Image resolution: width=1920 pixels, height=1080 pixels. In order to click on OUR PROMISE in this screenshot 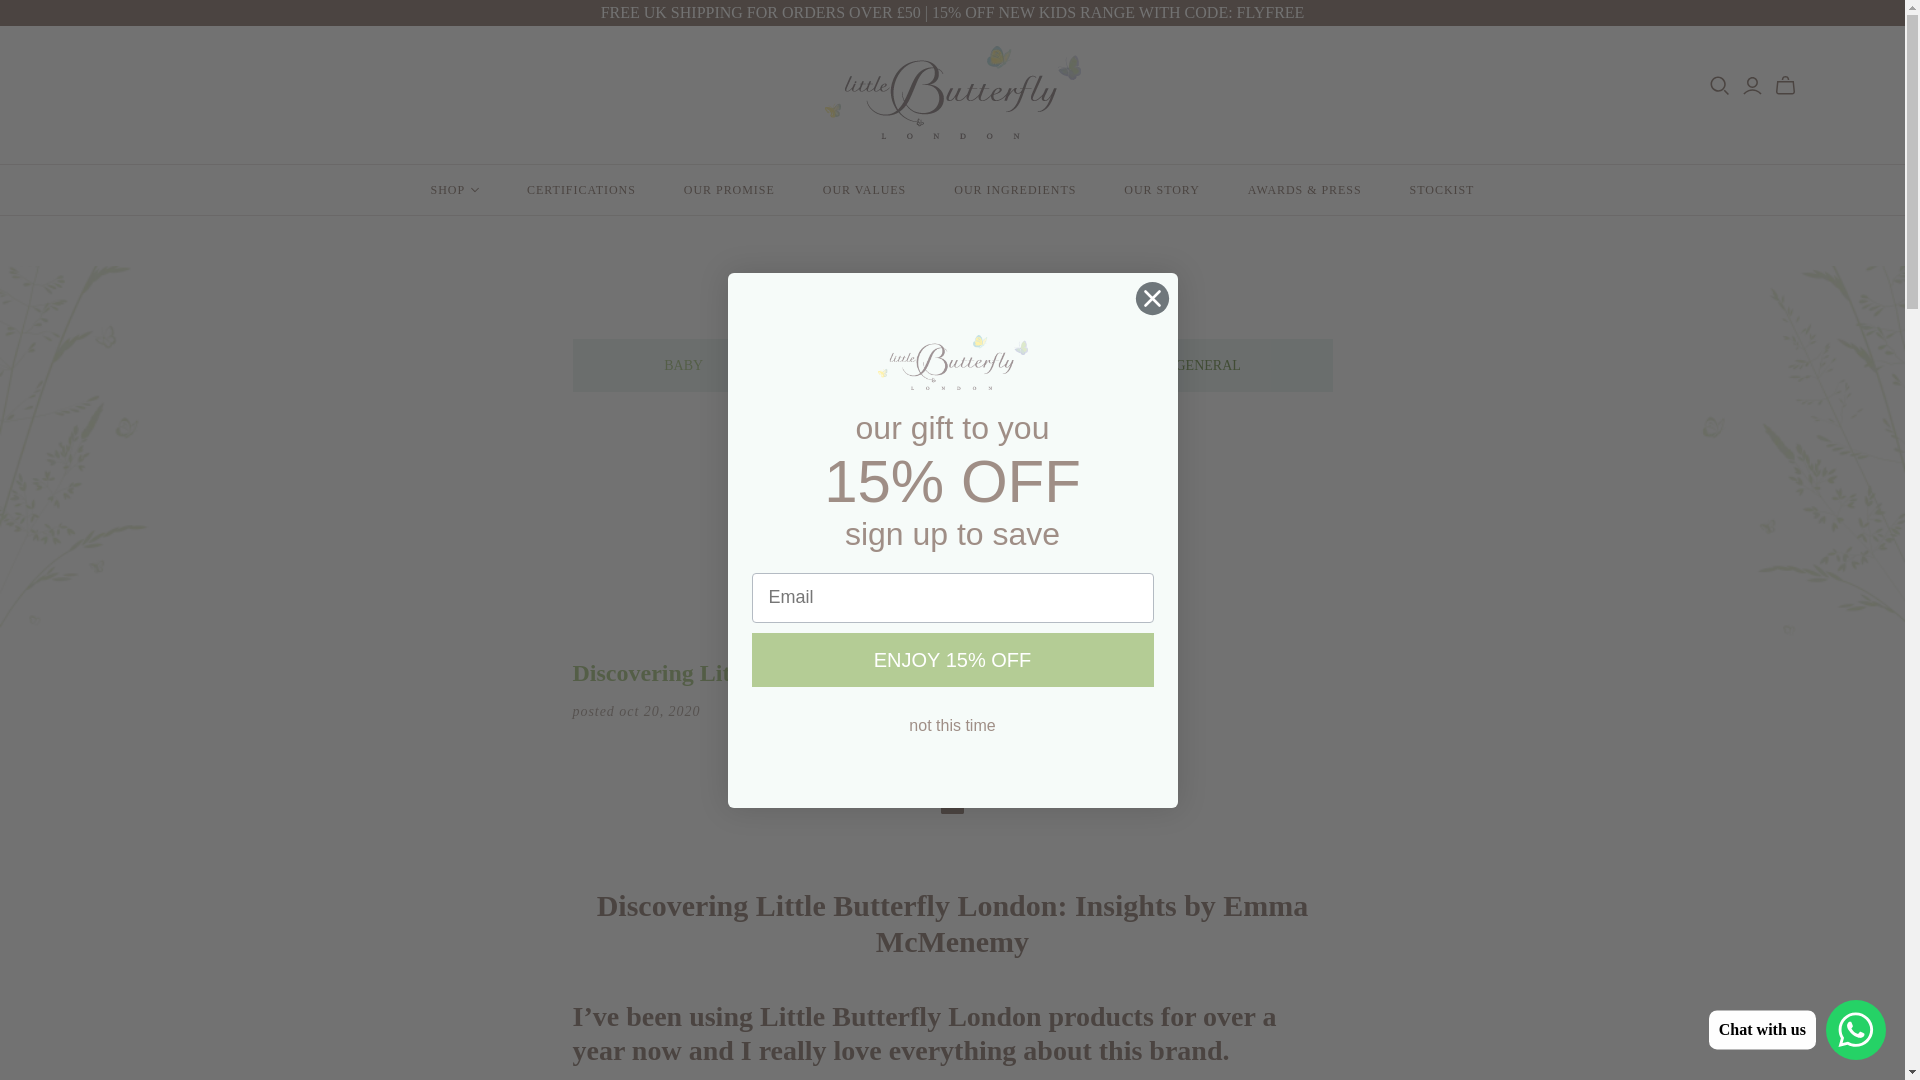, I will do `click(729, 190)`.